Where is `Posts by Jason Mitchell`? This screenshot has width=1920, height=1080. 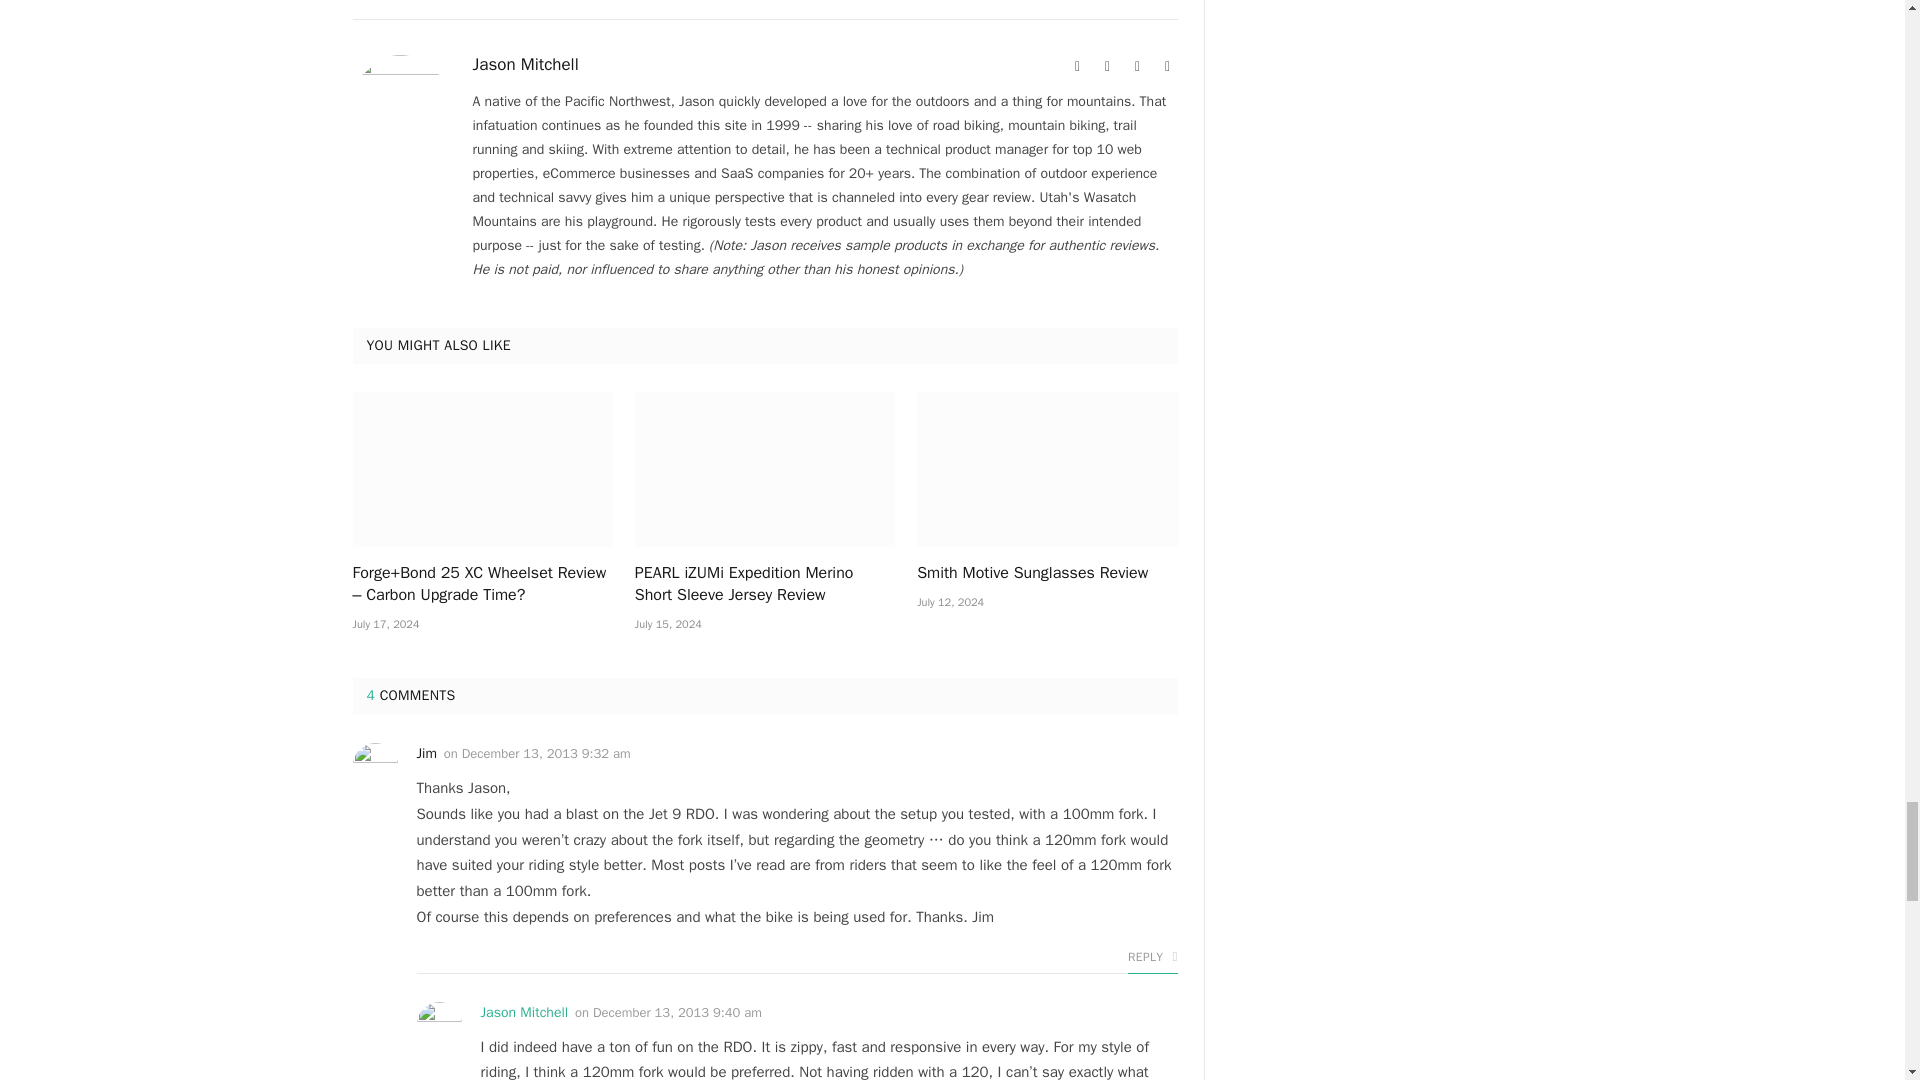
Posts by Jason Mitchell is located at coordinates (524, 64).